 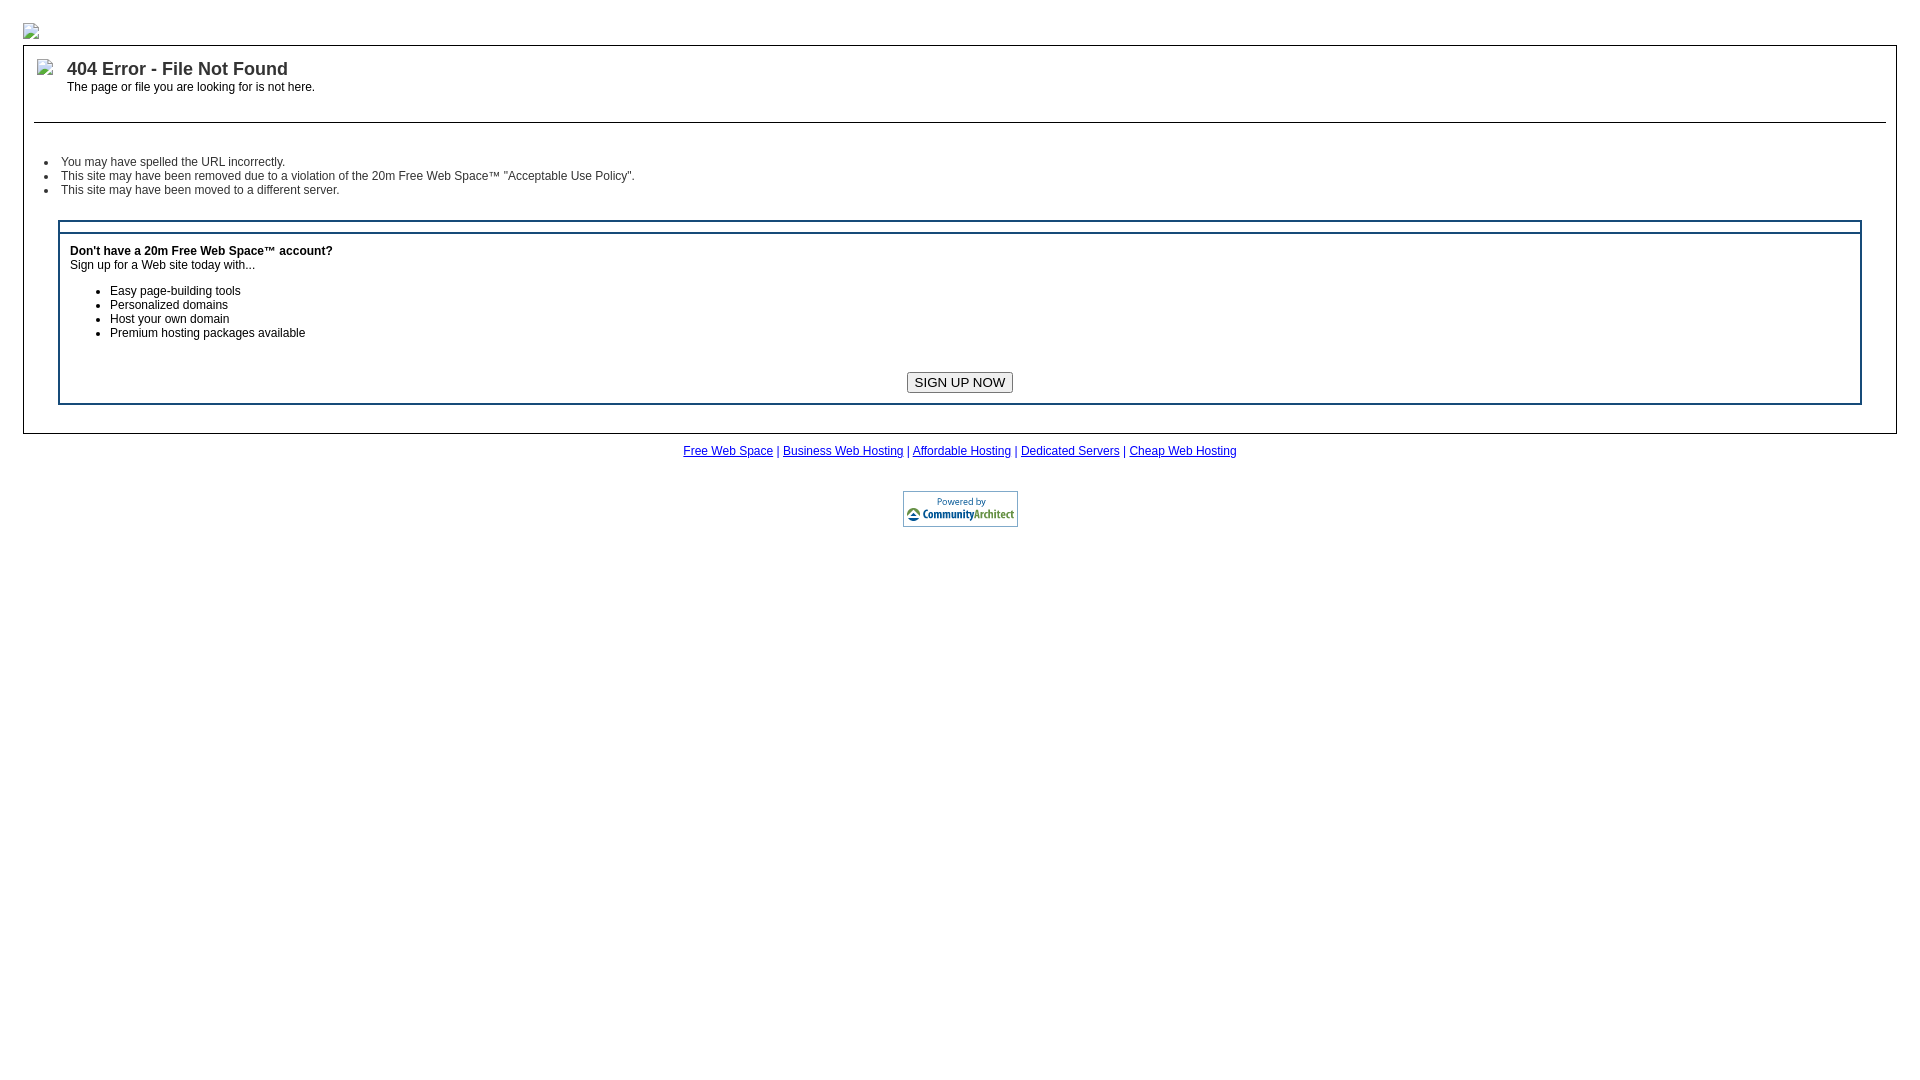 I want to click on Free Web Space, so click(x=728, y=451).